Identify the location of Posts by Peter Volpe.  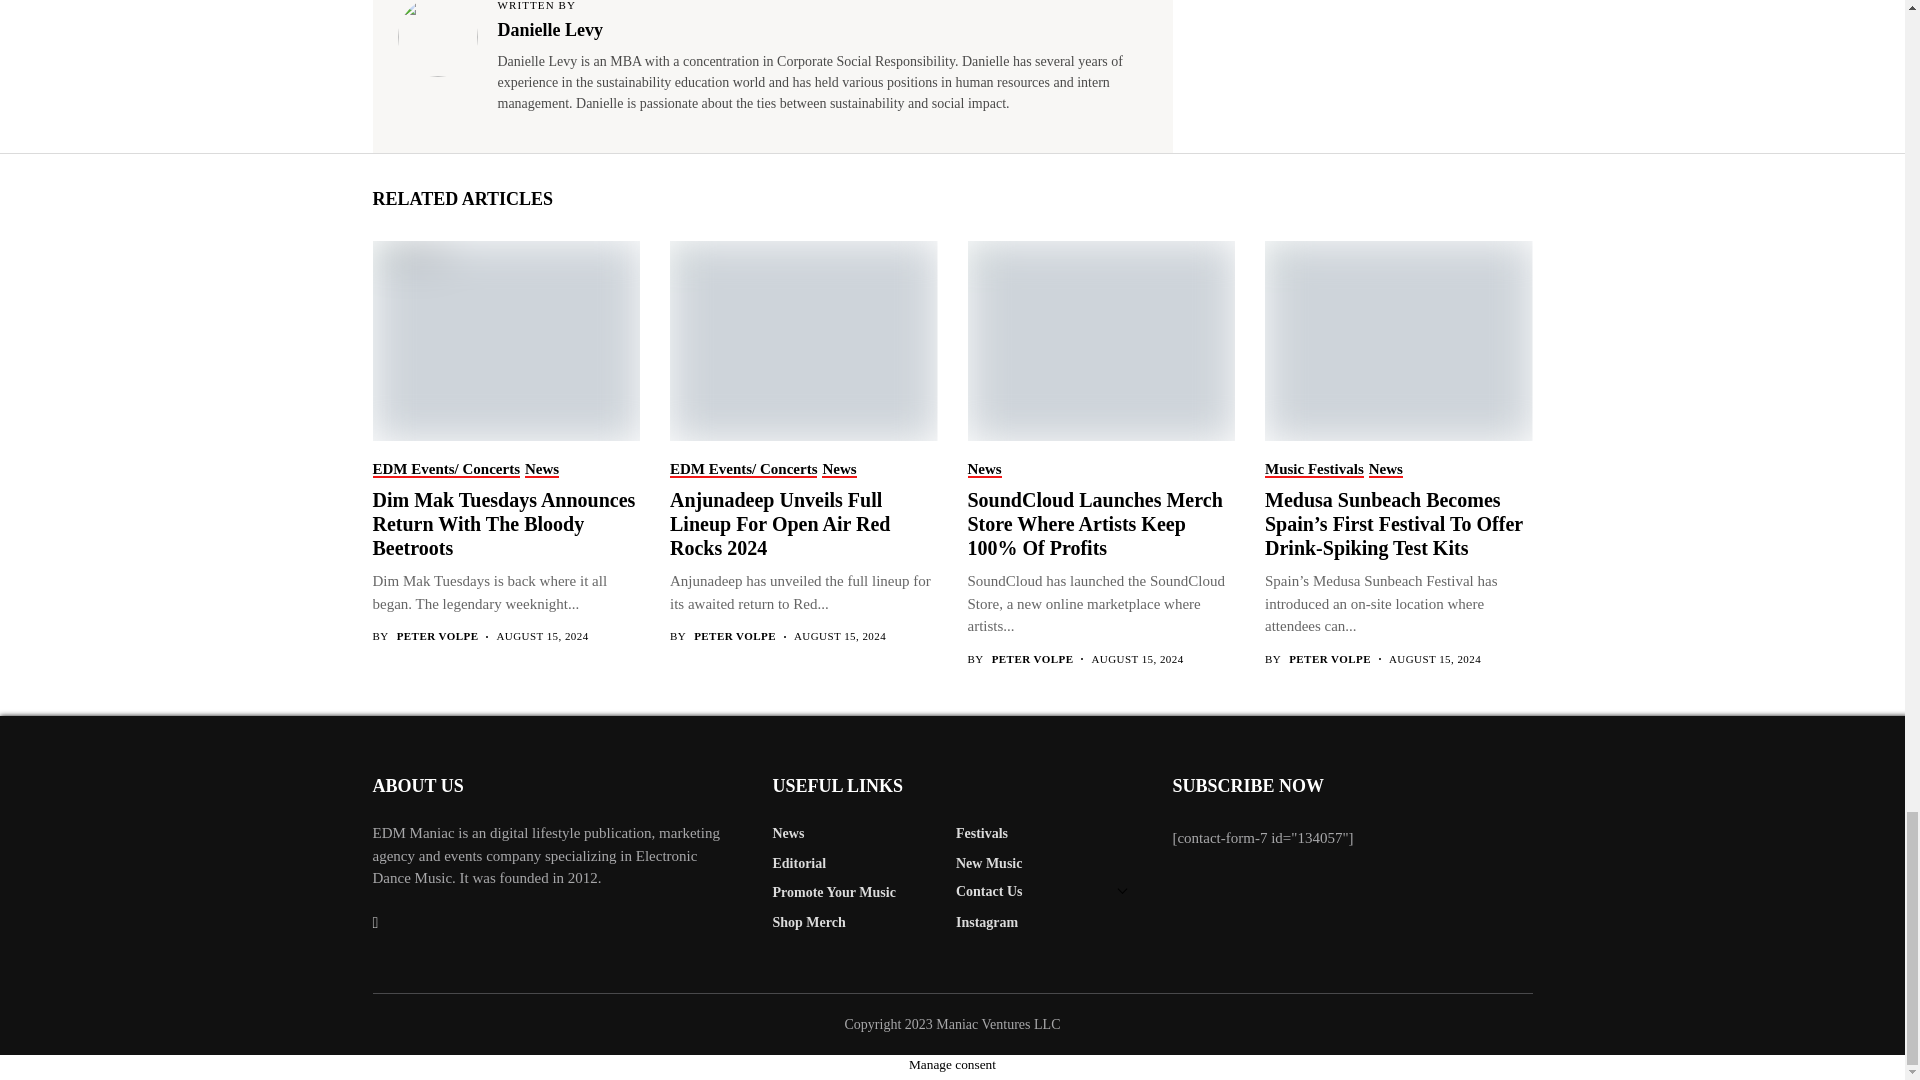
(734, 636).